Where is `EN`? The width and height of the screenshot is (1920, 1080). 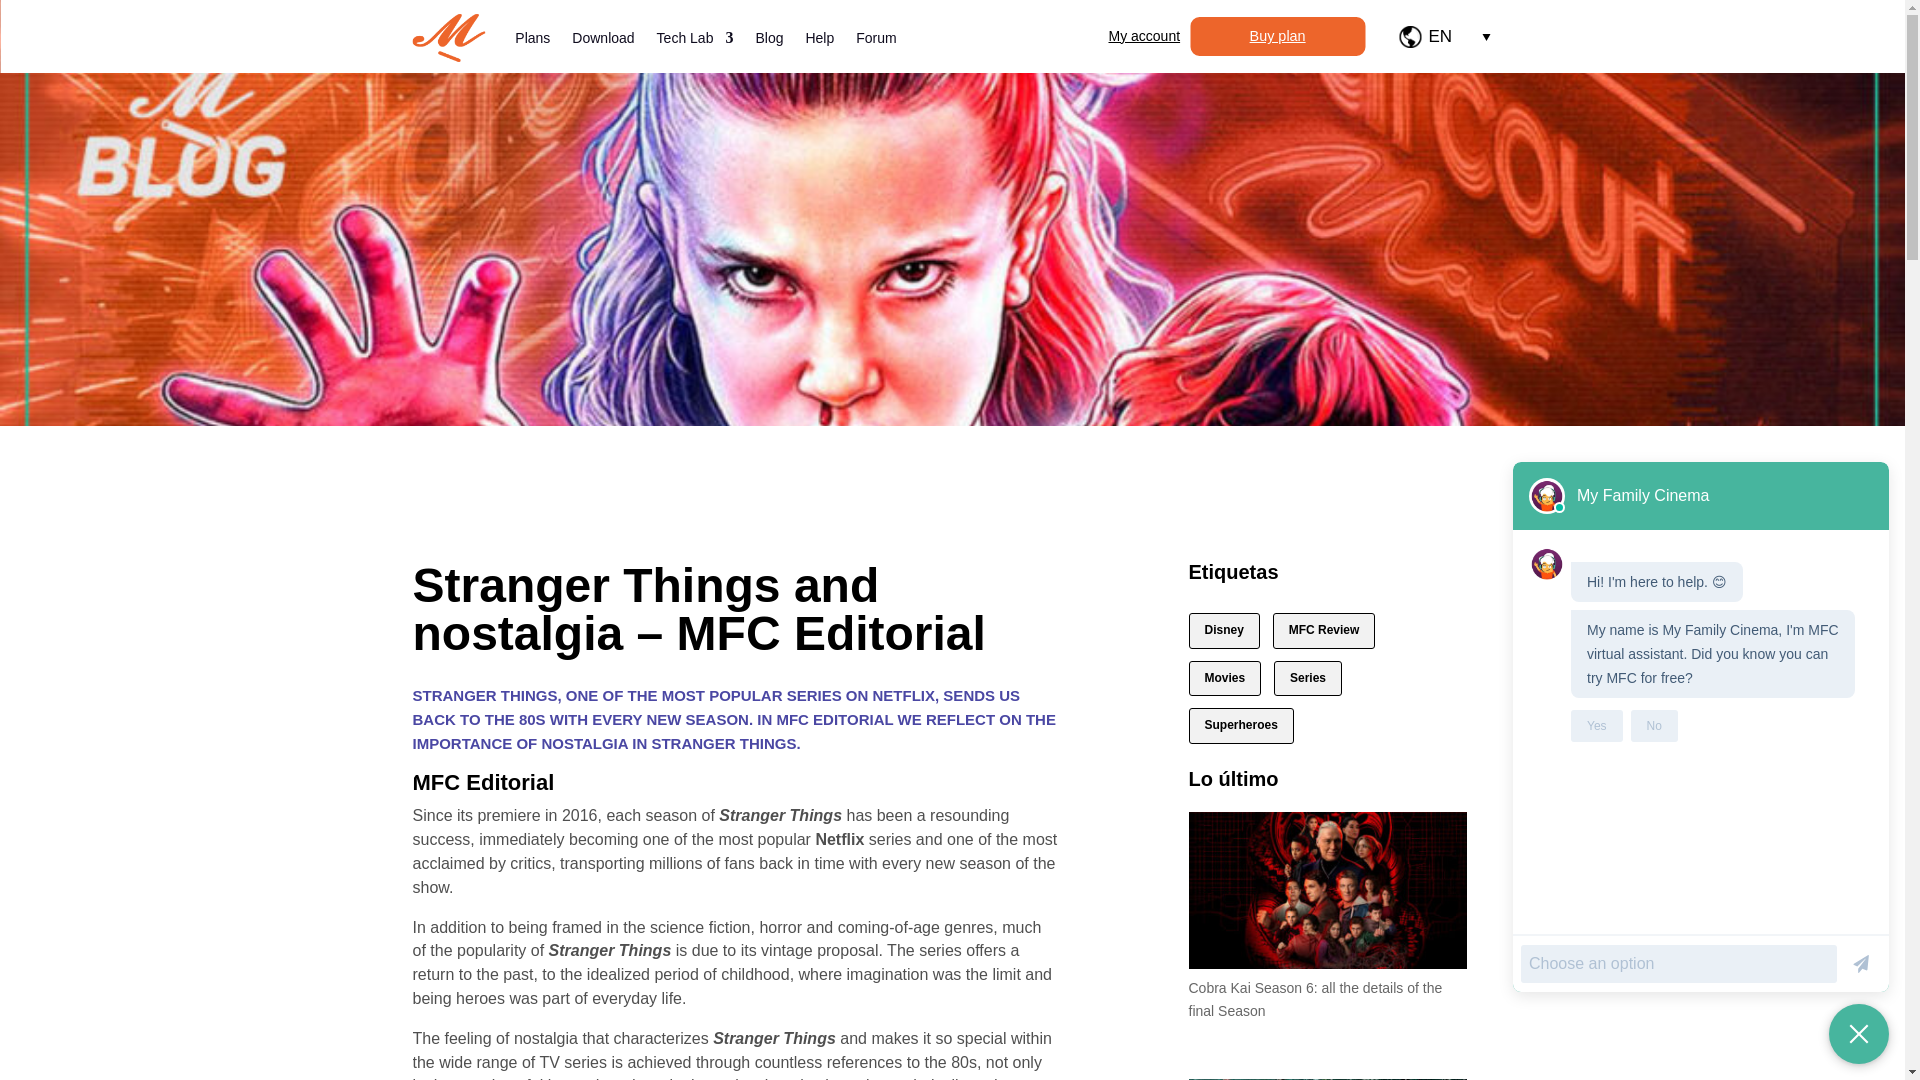 EN is located at coordinates (1440, 36).